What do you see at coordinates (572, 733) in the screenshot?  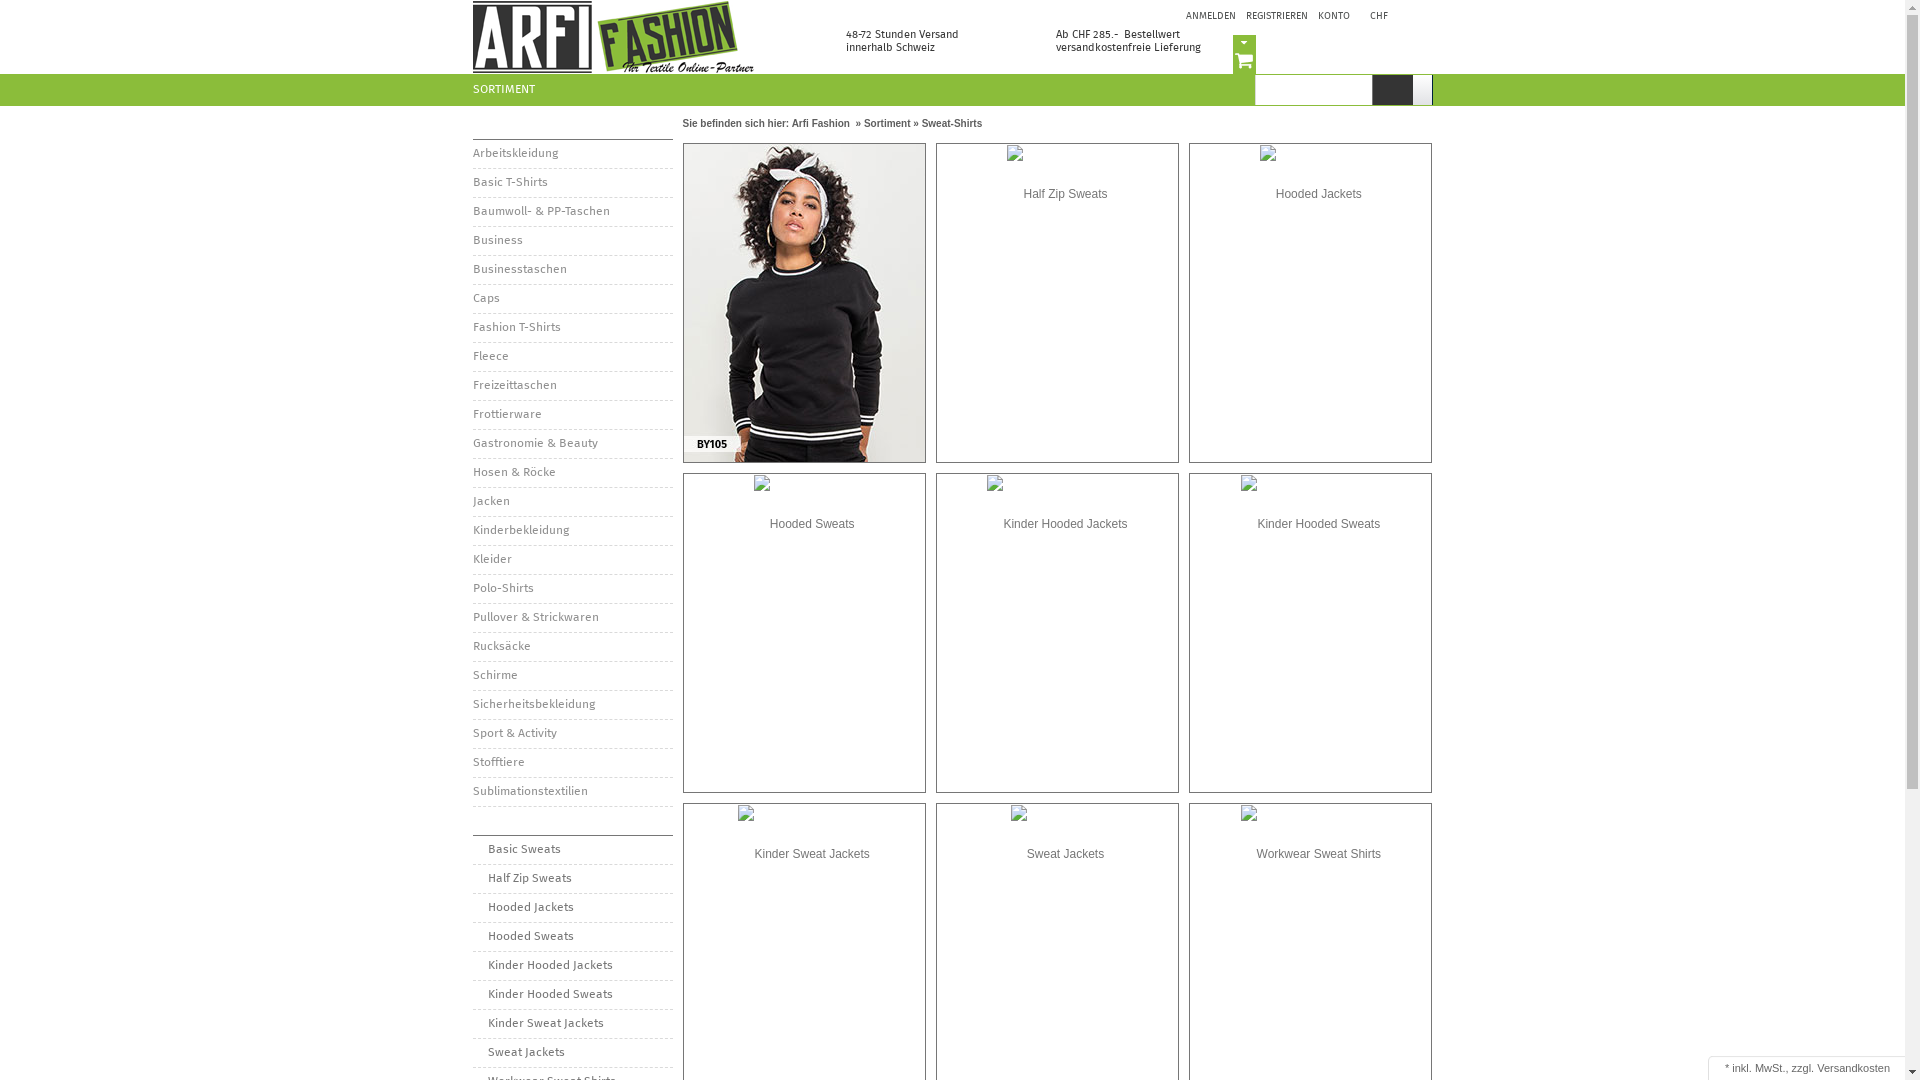 I see `Sport & Activity` at bounding box center [572, 733].